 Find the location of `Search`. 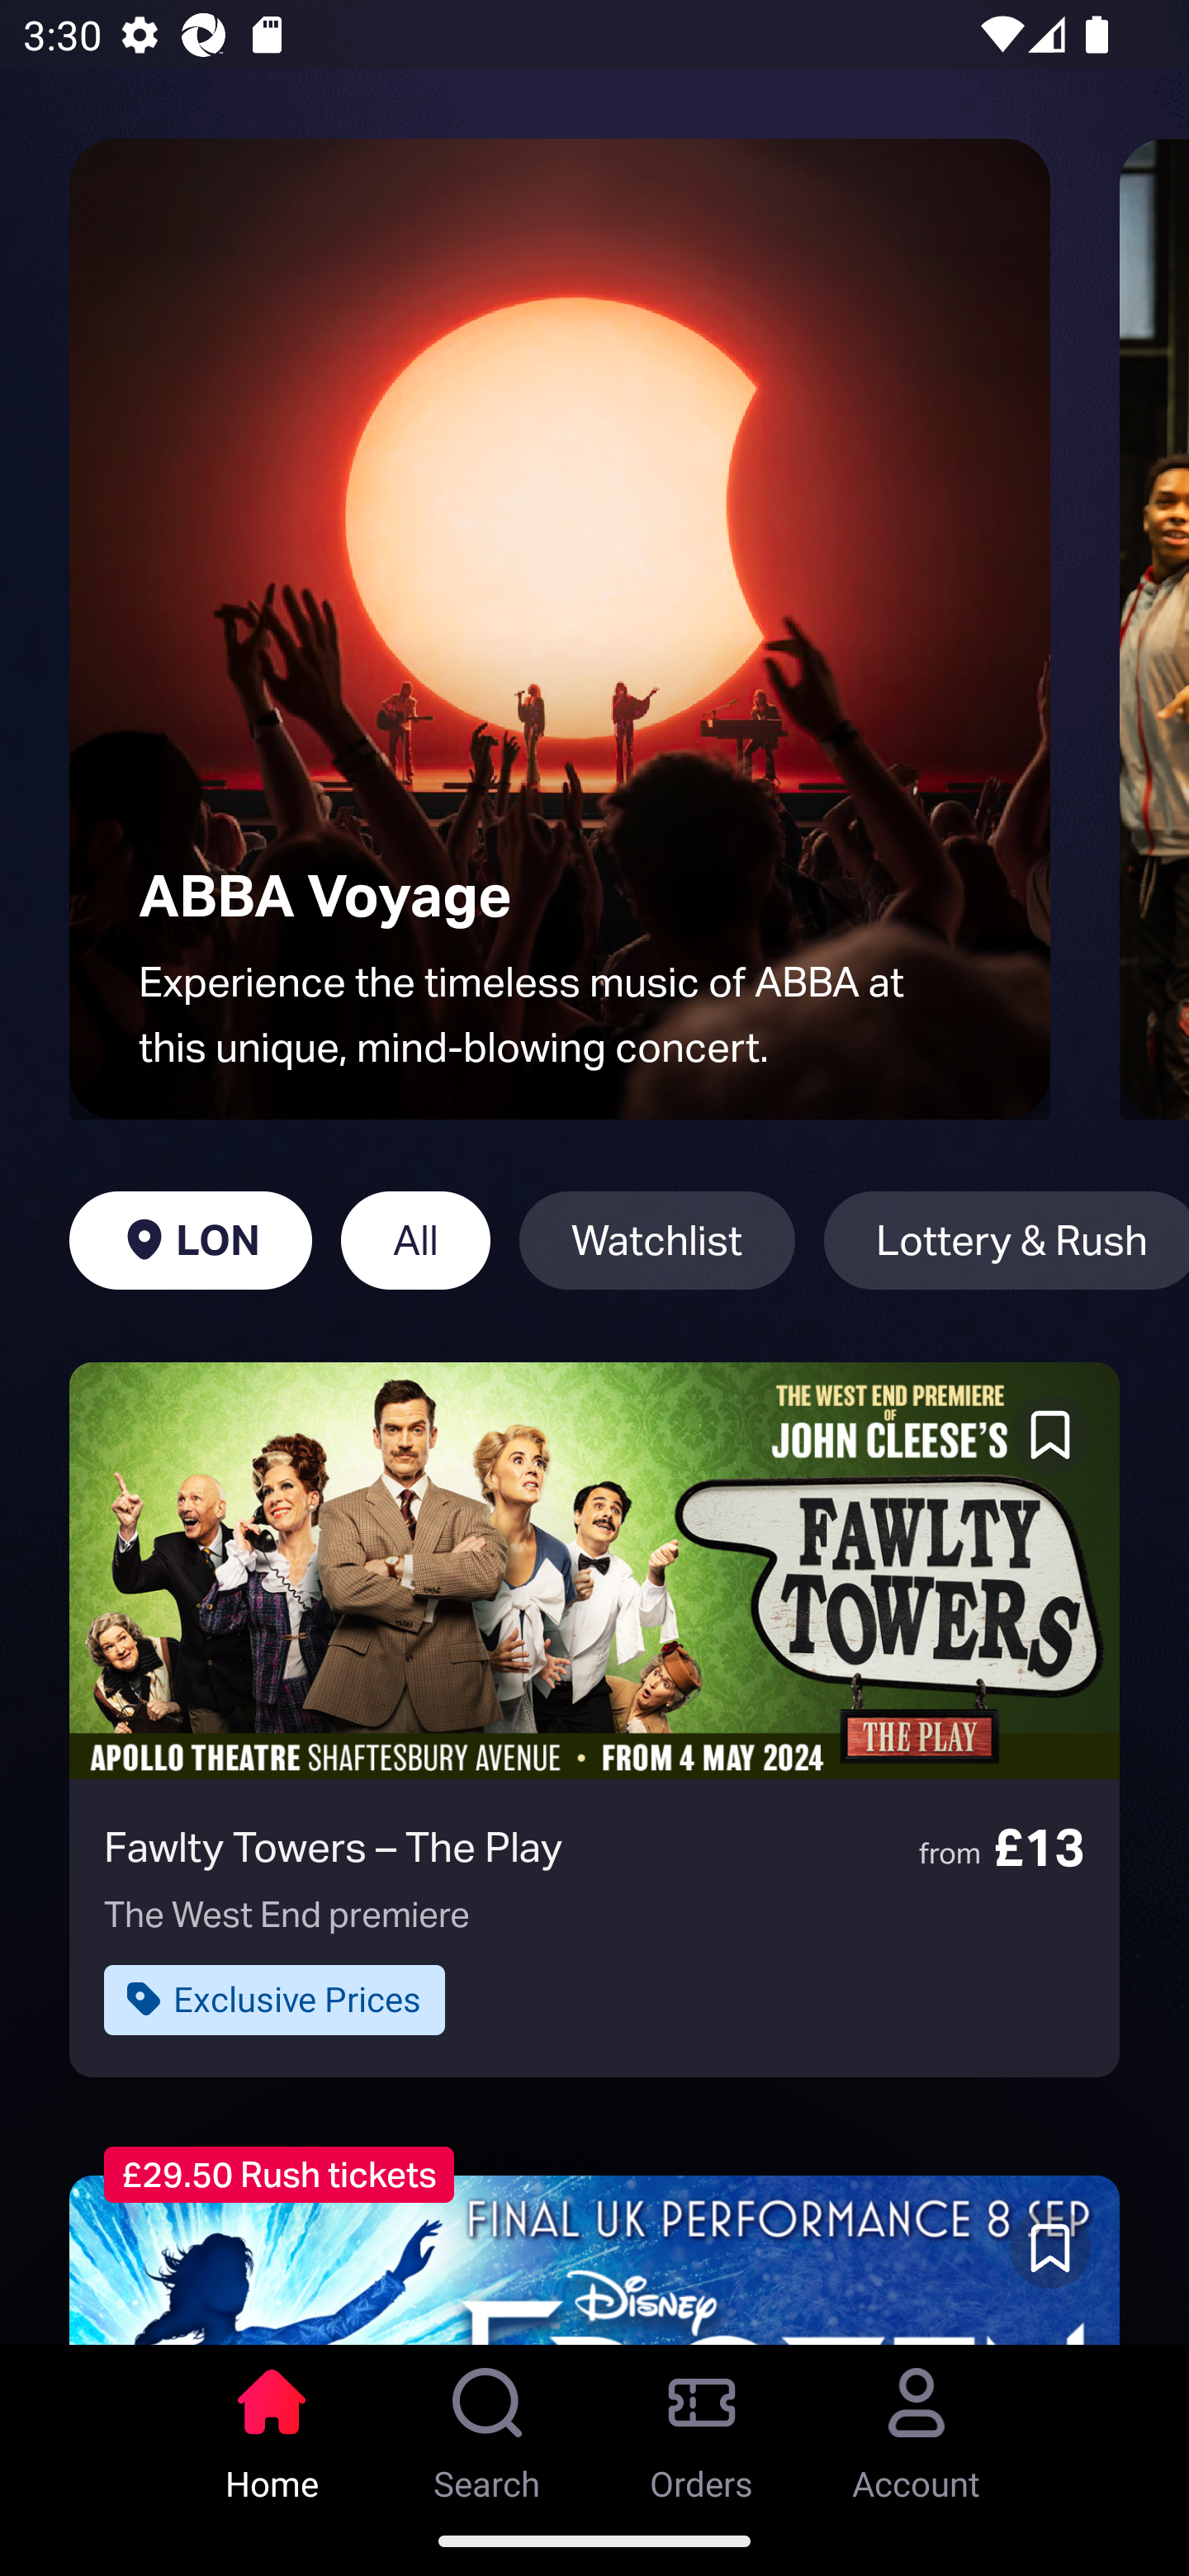

Search is located at coordinates (487, 2425).